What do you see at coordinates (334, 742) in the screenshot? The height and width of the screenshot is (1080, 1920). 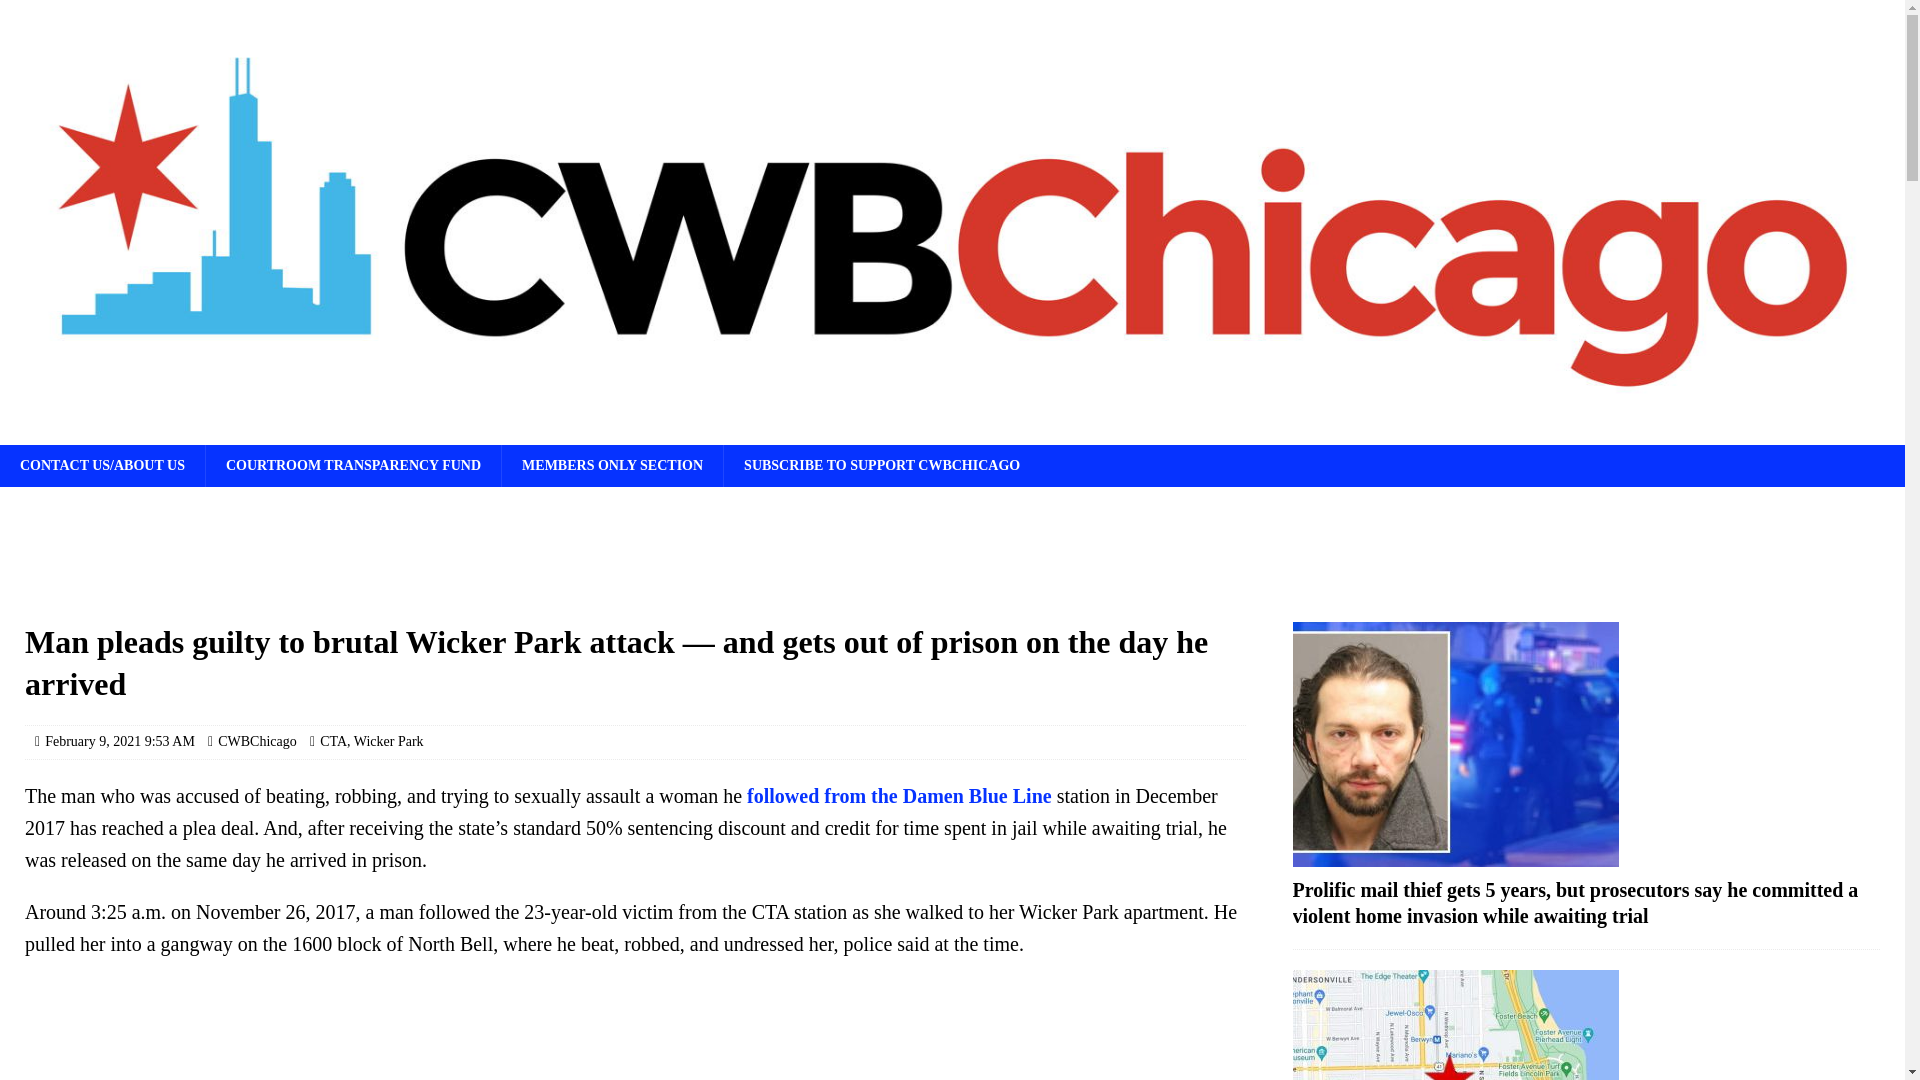 I see `CTA` at bounding box center [334, 742].